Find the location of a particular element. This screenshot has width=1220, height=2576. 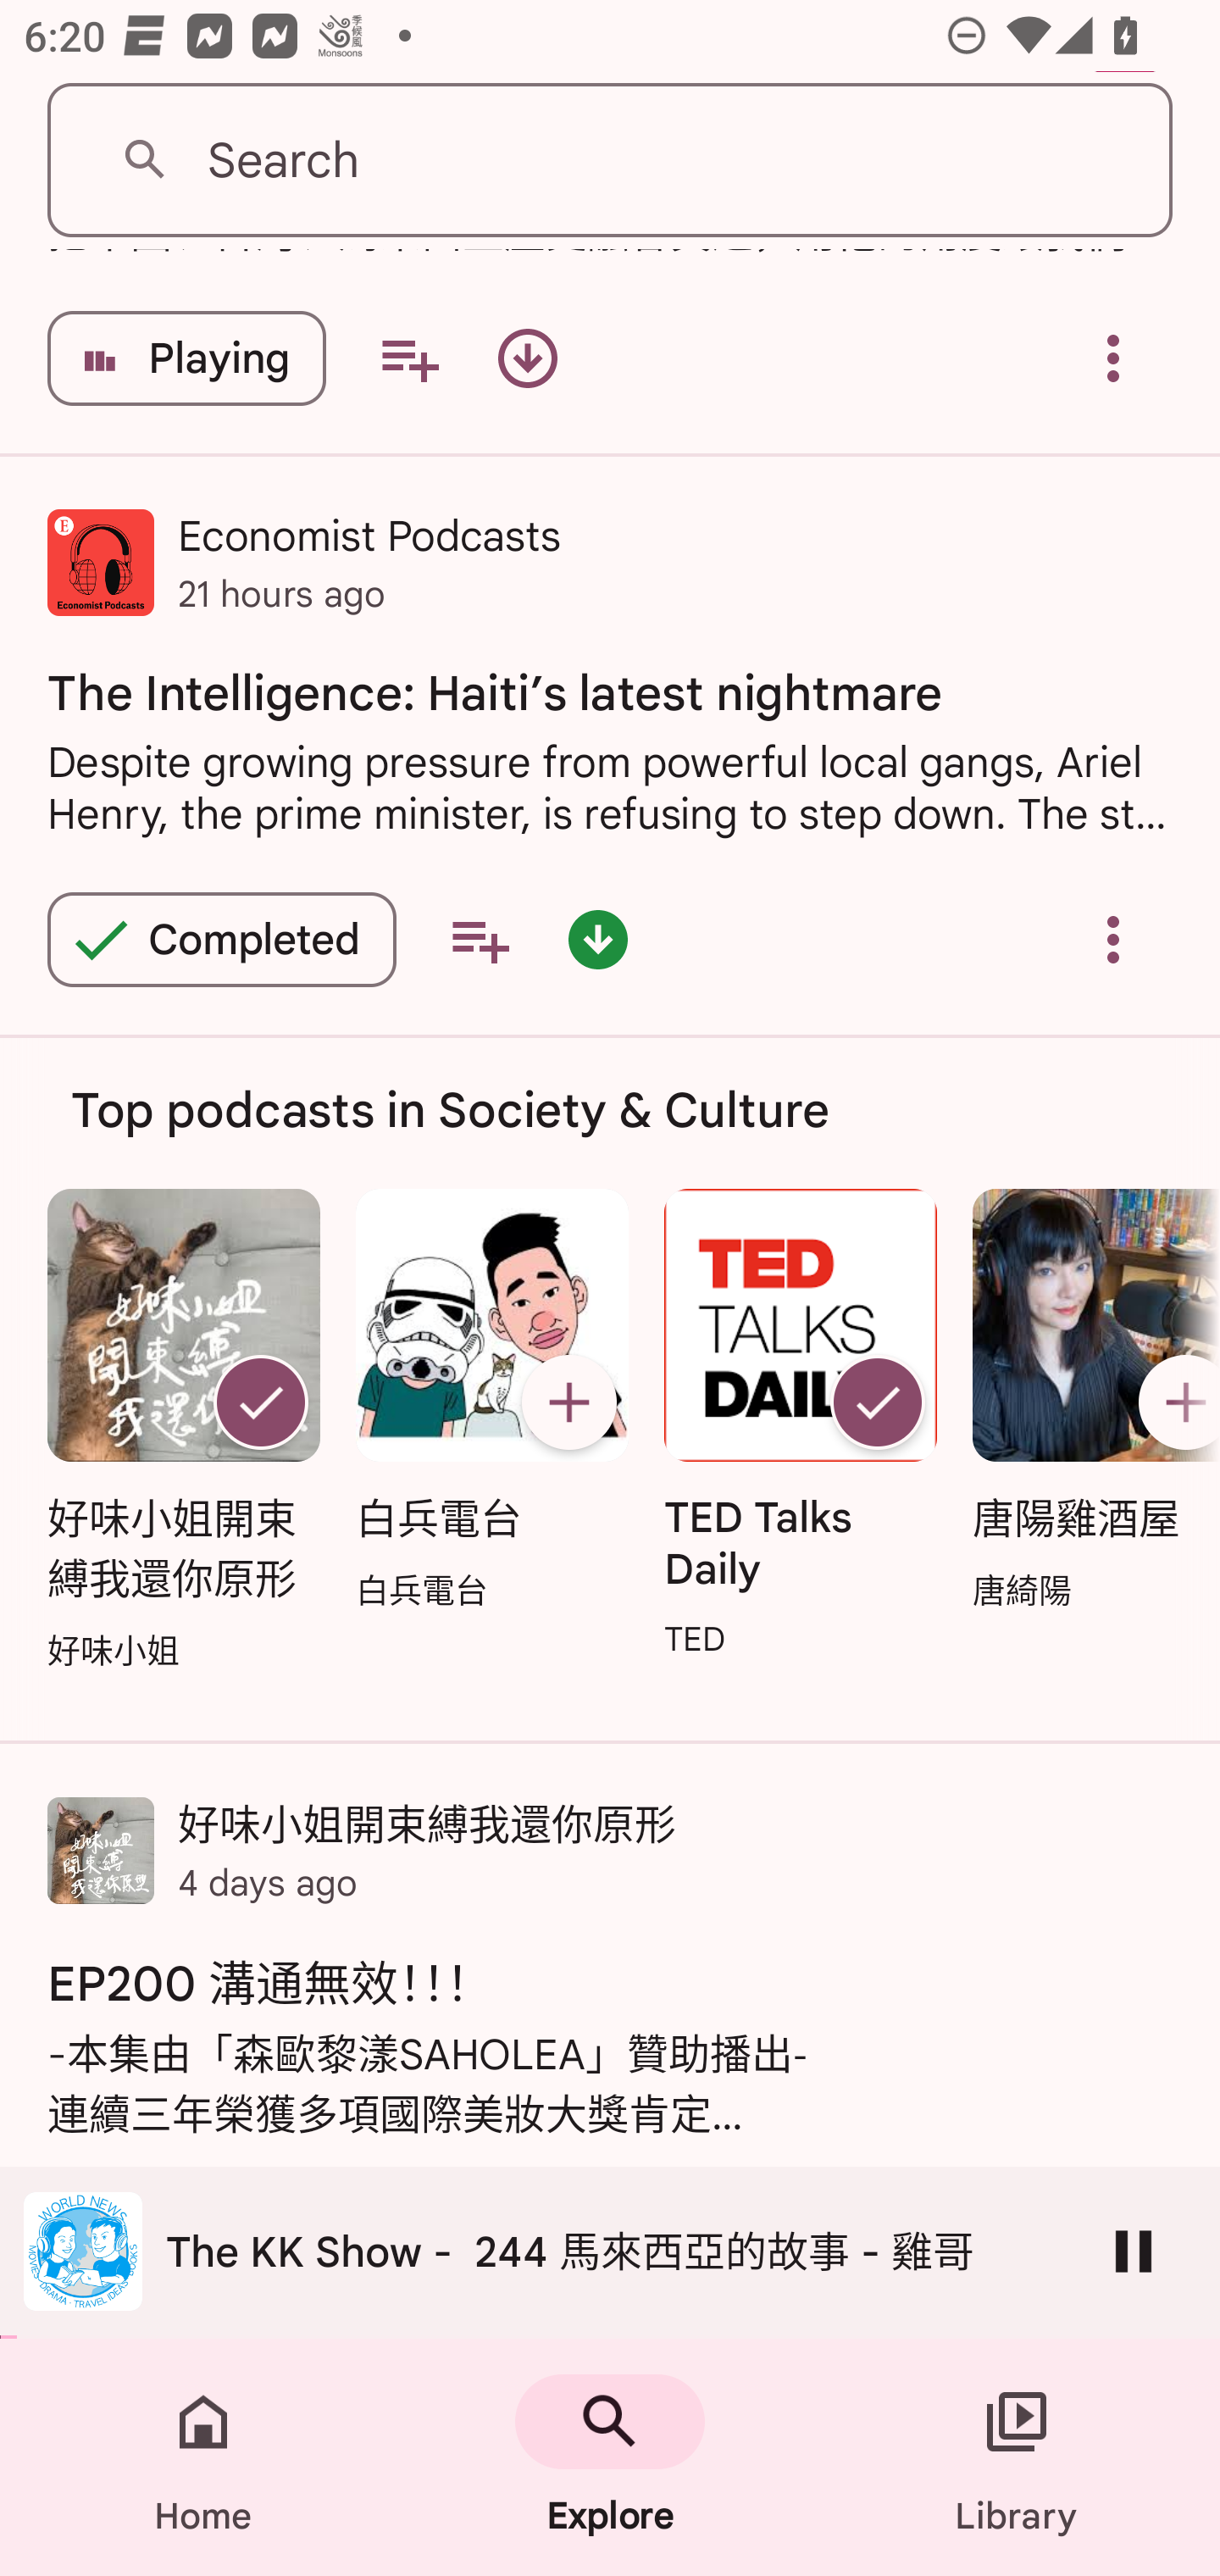

白兵電台 Subscribe 白兵電台 白兵電台 is located at coordinates (491, 1402).